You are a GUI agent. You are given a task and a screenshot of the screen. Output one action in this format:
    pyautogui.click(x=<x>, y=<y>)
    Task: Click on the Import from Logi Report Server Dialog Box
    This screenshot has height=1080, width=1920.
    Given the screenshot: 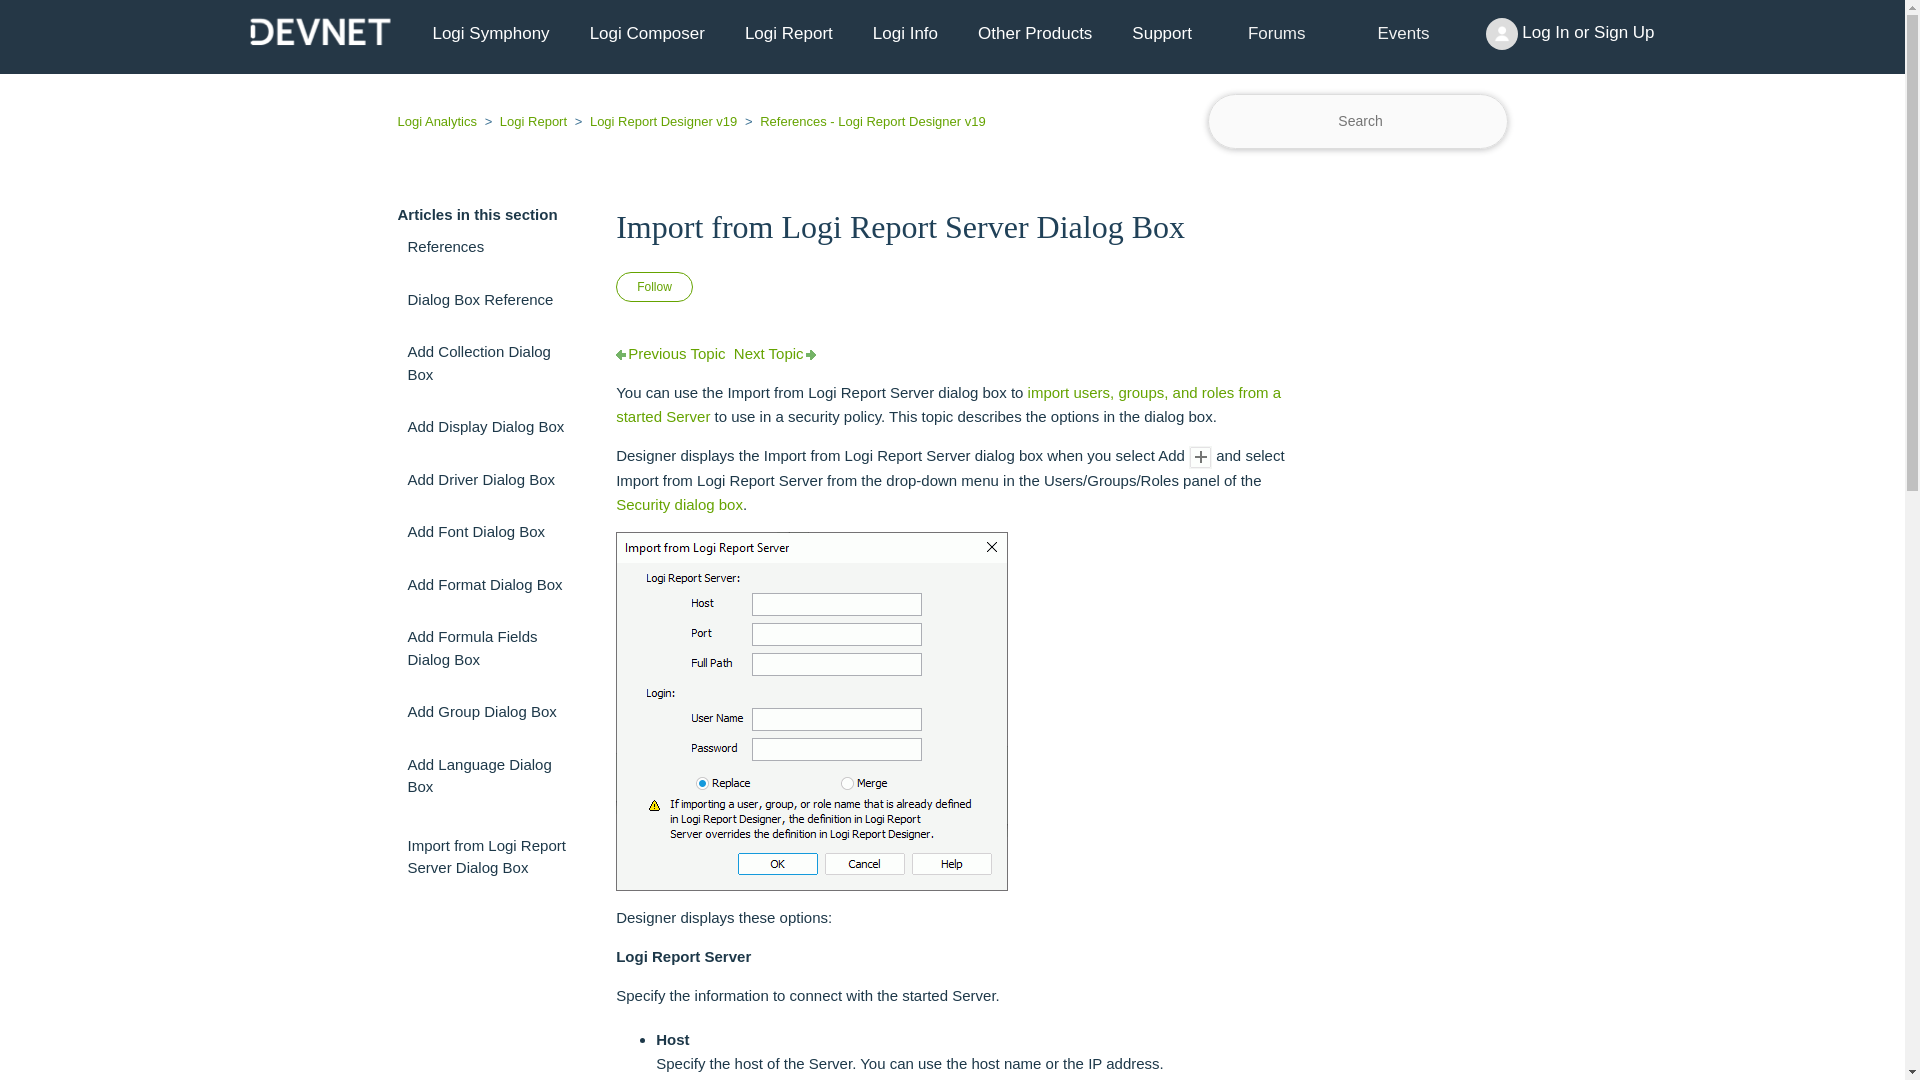 What is the action you would take?
    pyautogui.click(x=492, y=856)
    